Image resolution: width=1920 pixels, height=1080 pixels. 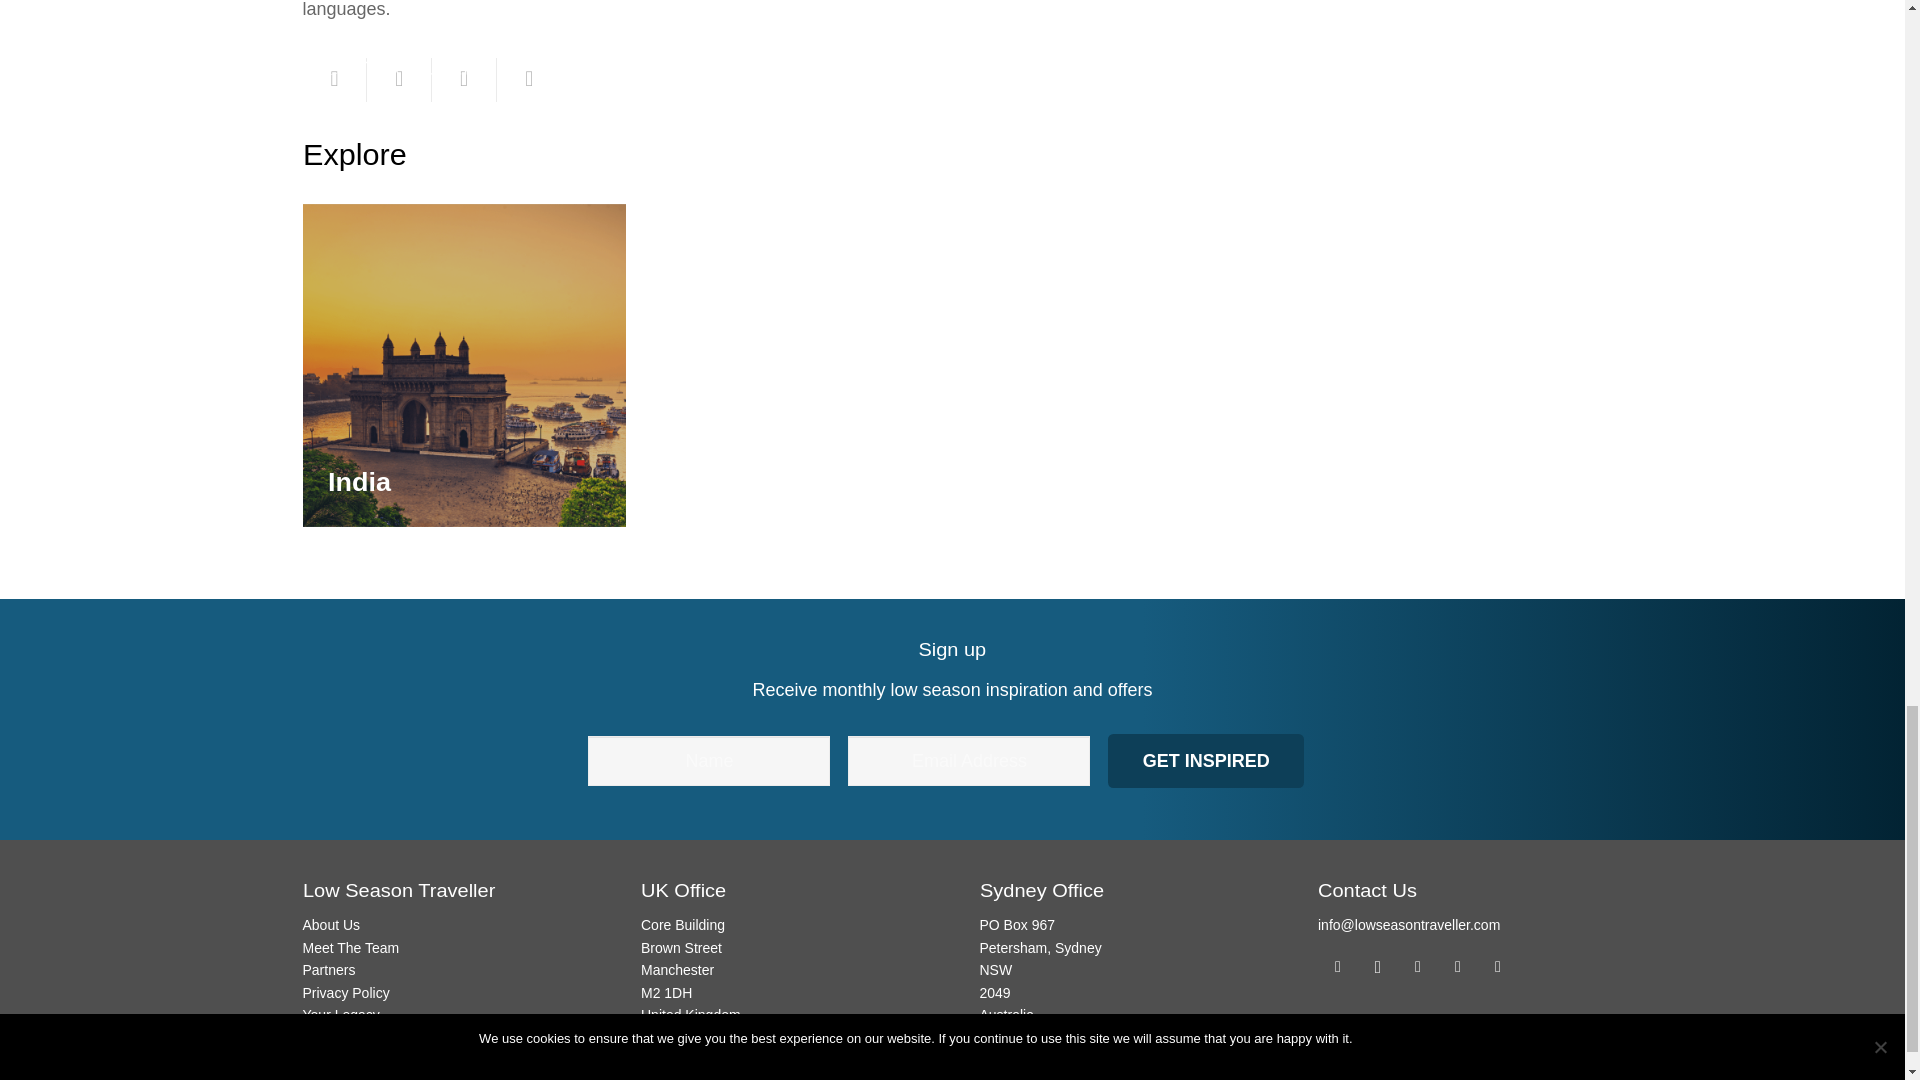 I want to click on YouTube, so click(x=1498, y=967).